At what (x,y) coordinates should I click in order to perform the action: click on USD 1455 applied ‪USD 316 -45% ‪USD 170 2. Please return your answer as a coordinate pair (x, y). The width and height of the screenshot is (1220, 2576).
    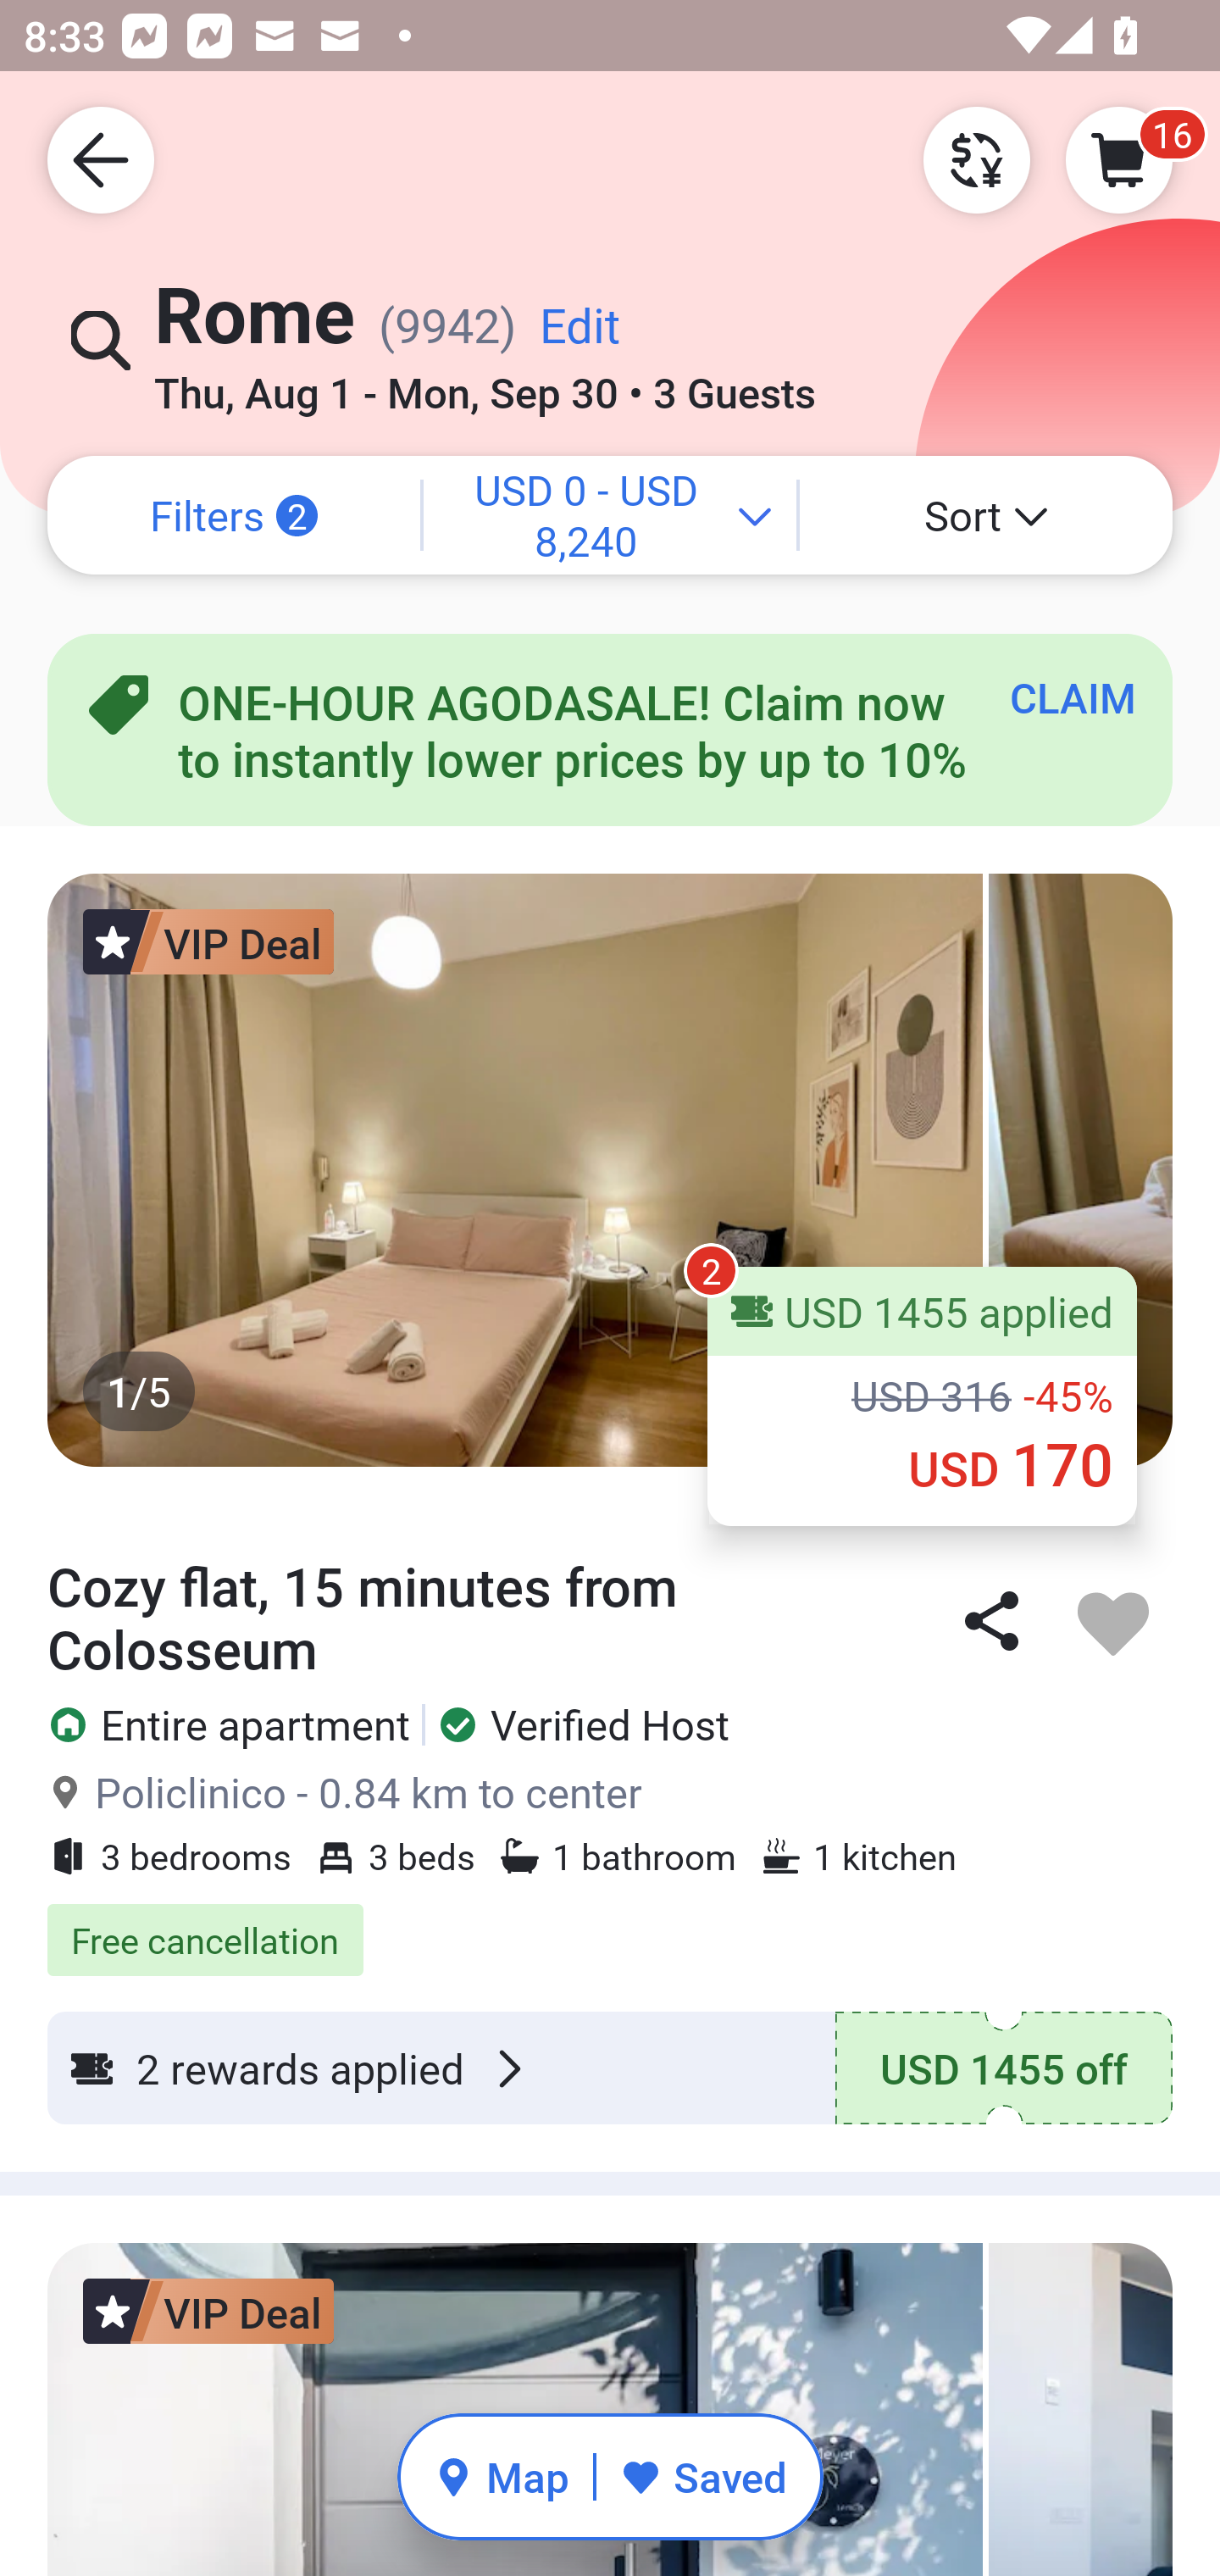
    Looking at the image, I should click on (922, 1396).